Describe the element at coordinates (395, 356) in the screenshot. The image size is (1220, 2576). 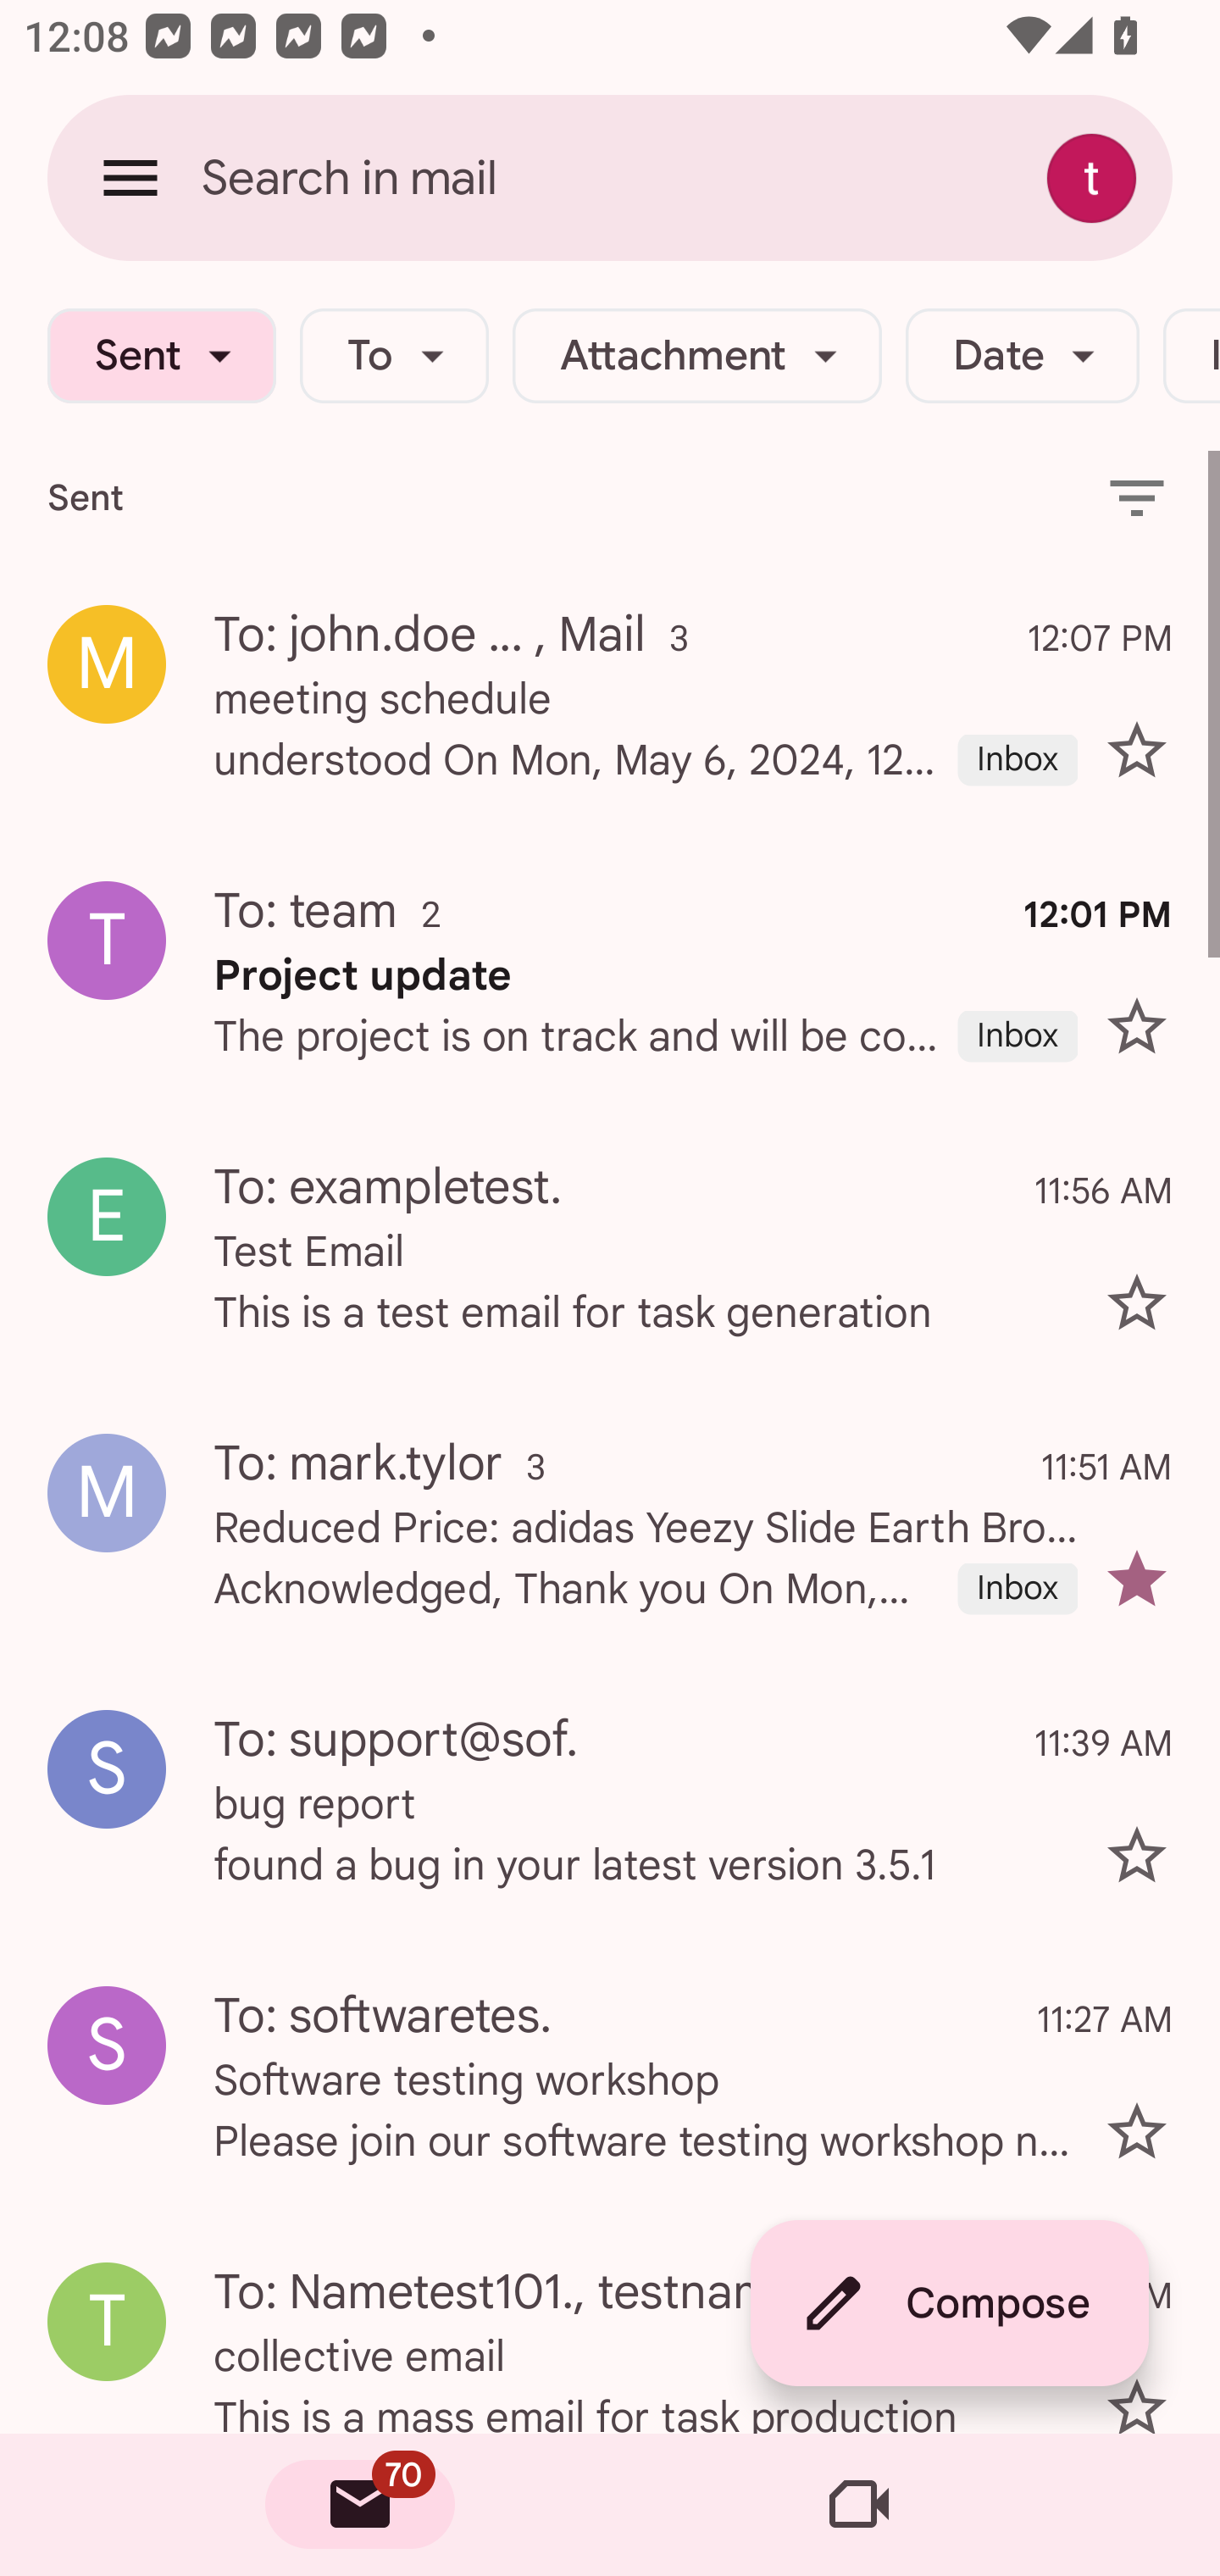
I see `To` at that location.